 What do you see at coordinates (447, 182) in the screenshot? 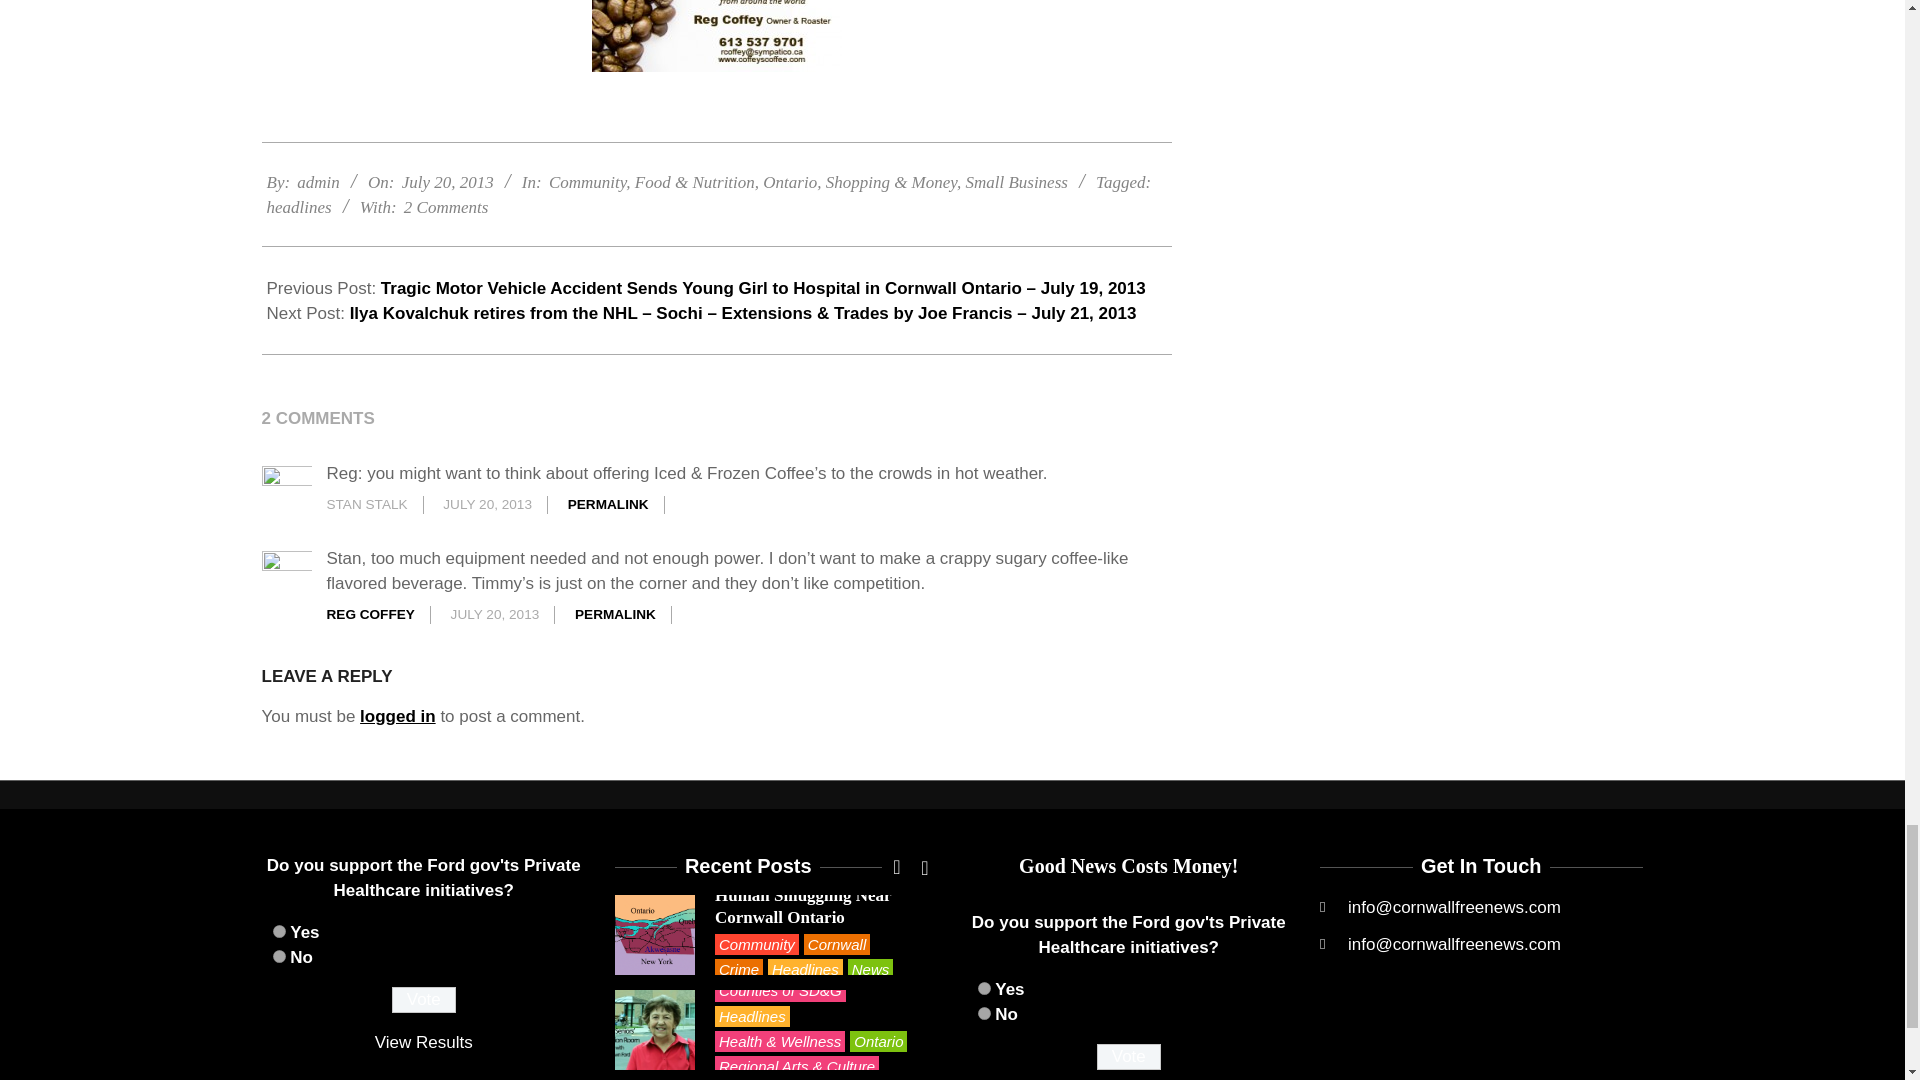
I see `Saturday, July 20, 2013, 11:42 am` at bounding box center [447, 182].